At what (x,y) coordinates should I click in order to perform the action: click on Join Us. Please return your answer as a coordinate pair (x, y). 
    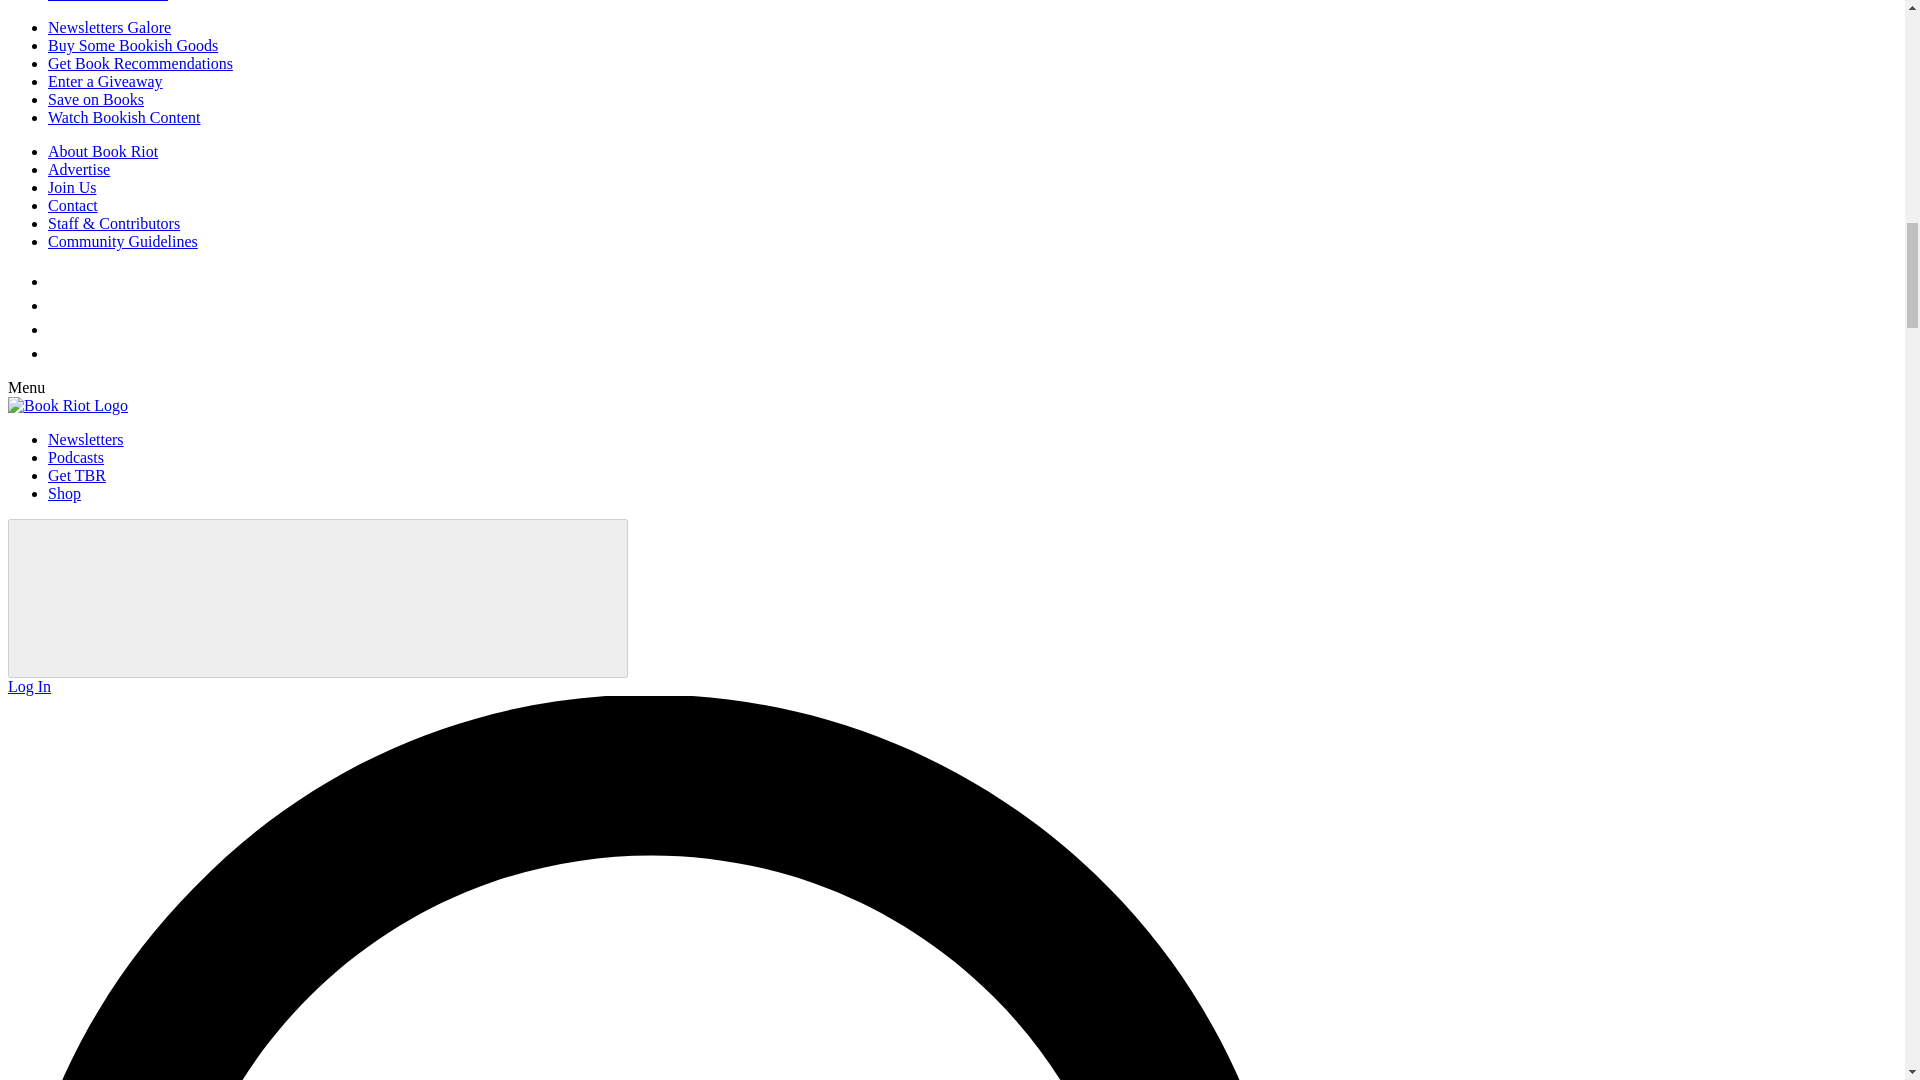
    Looking at the image, I should click on (72, 187).